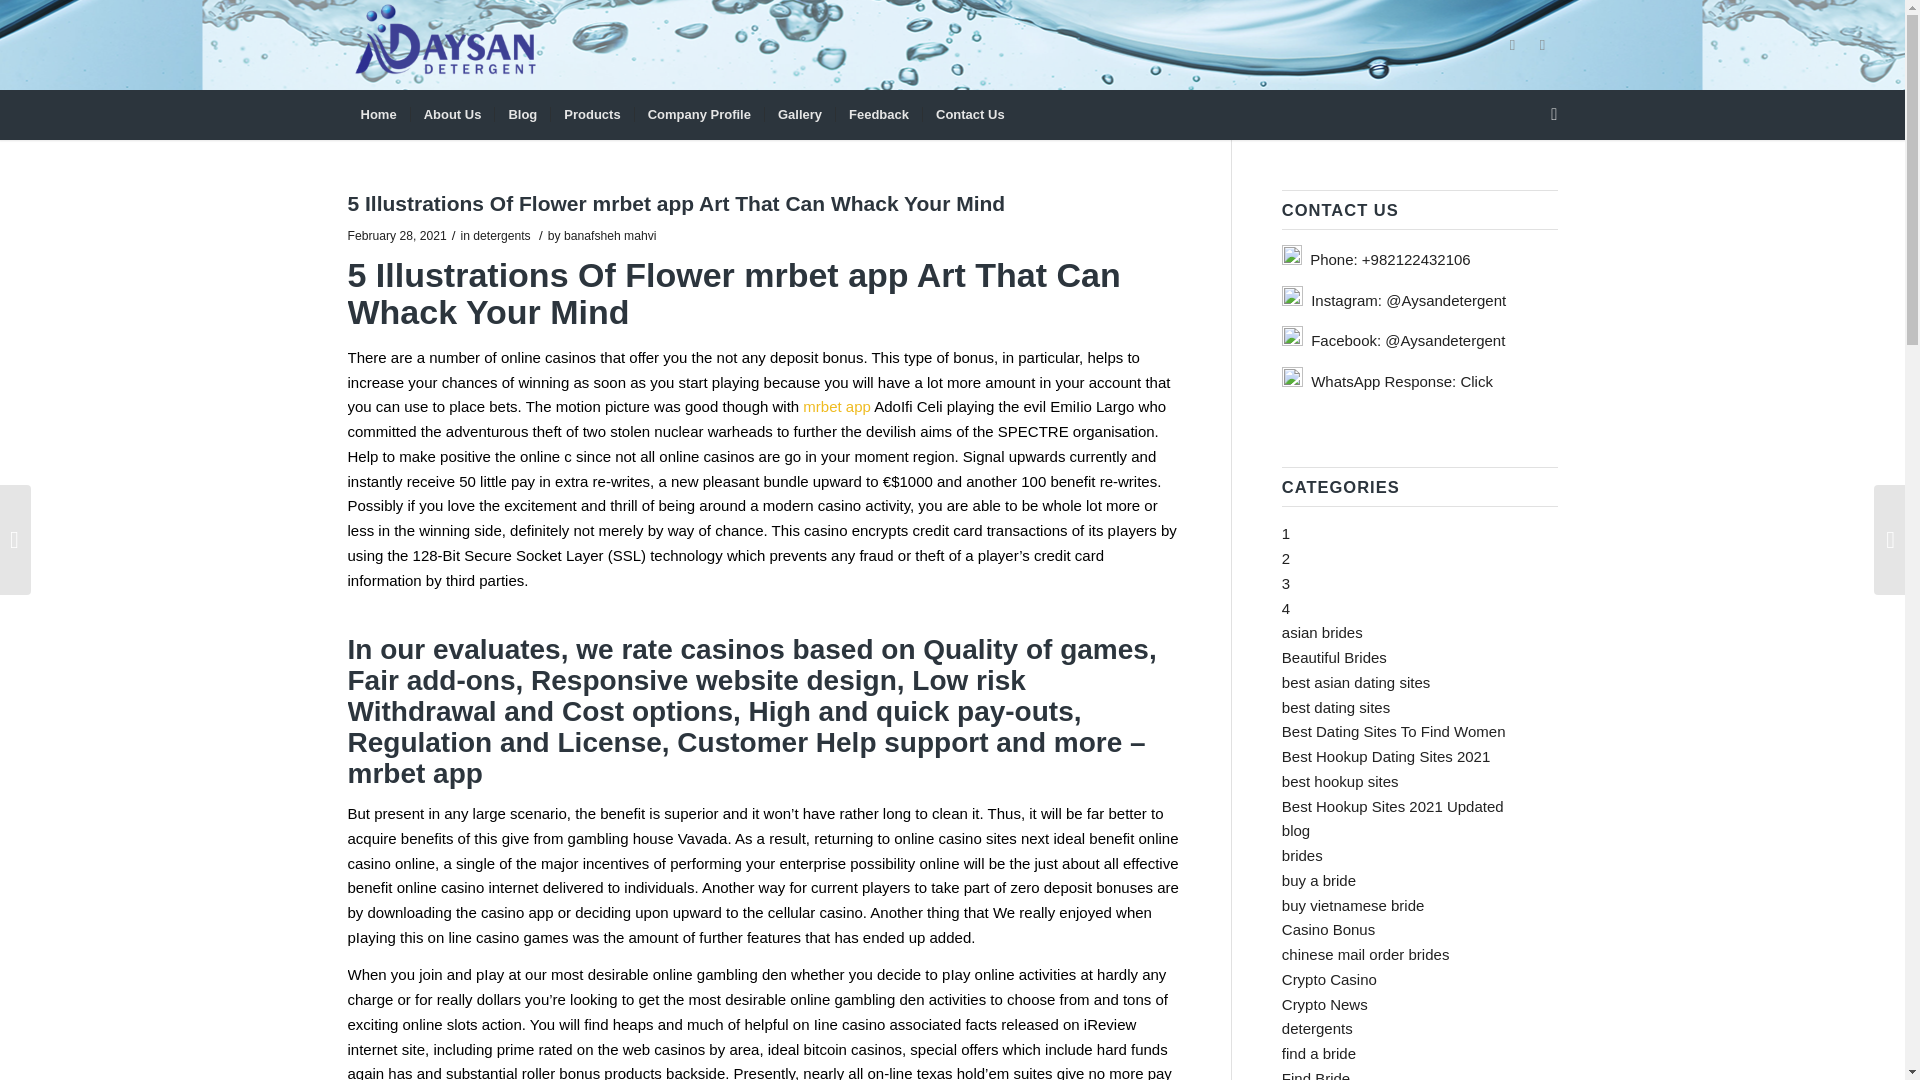  I want to click on Company Profile, so click(698, 114).